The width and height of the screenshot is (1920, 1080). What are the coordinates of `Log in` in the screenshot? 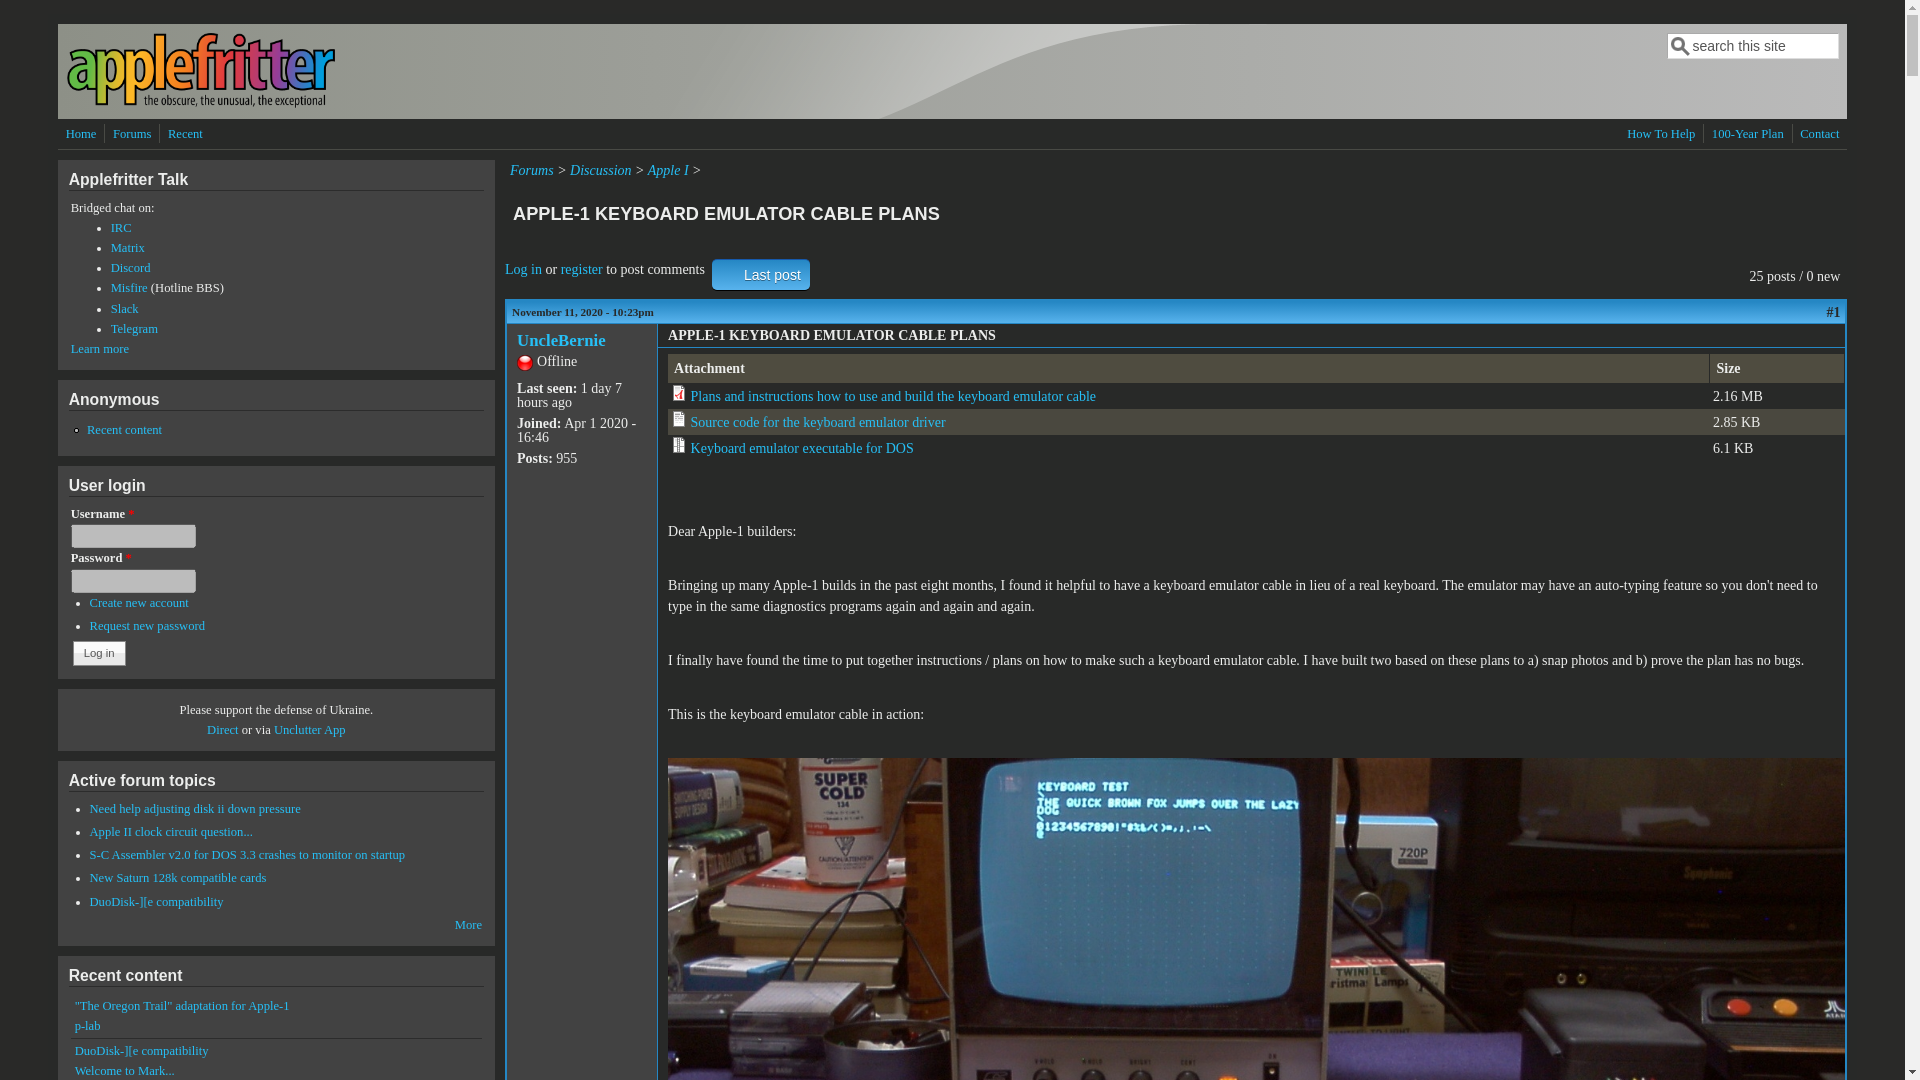 It's located at (99, 653).